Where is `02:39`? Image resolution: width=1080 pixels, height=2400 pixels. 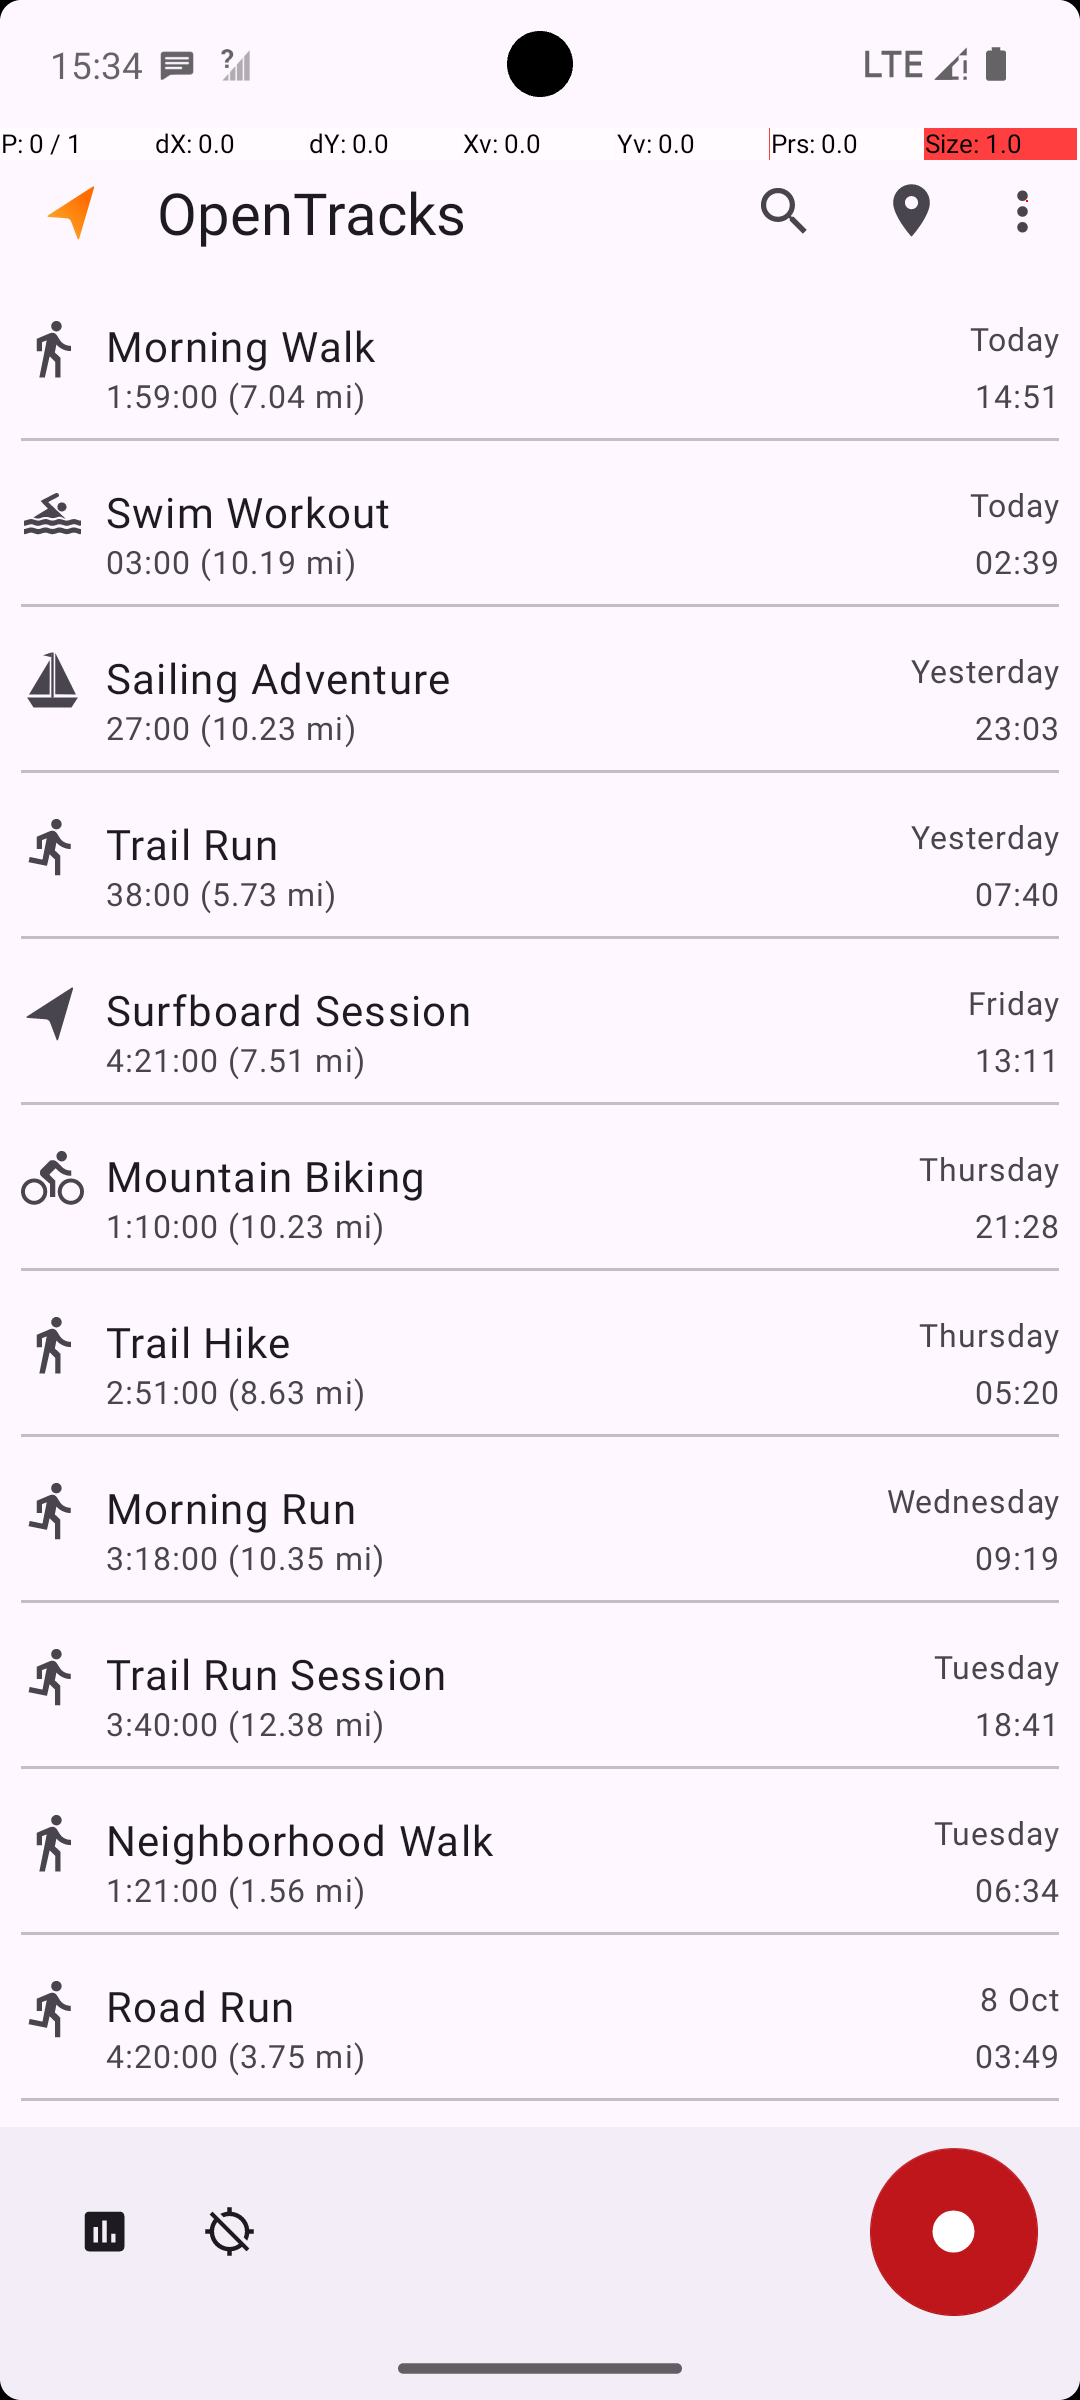 02:39 is located at coordinates (1016, 562).